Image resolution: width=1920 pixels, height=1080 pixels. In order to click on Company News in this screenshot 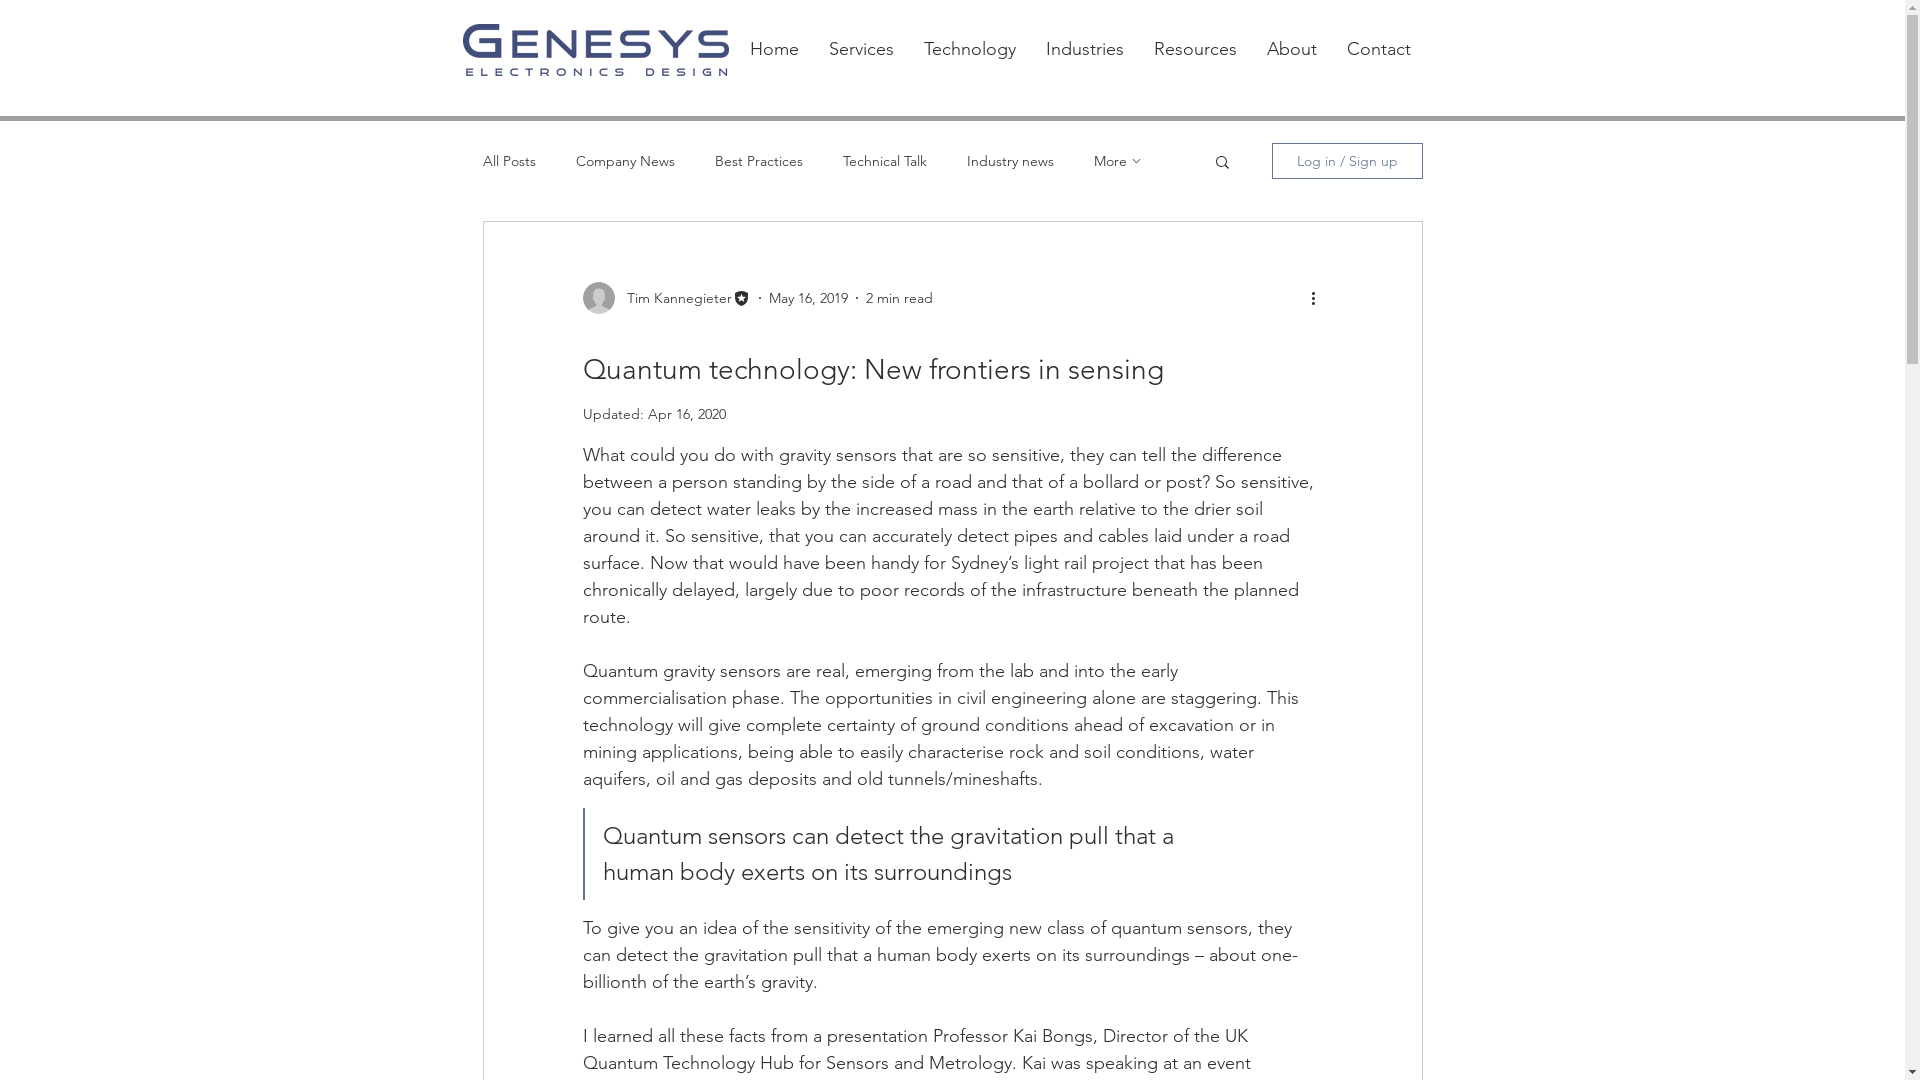, I will do `click(626, 161)`.